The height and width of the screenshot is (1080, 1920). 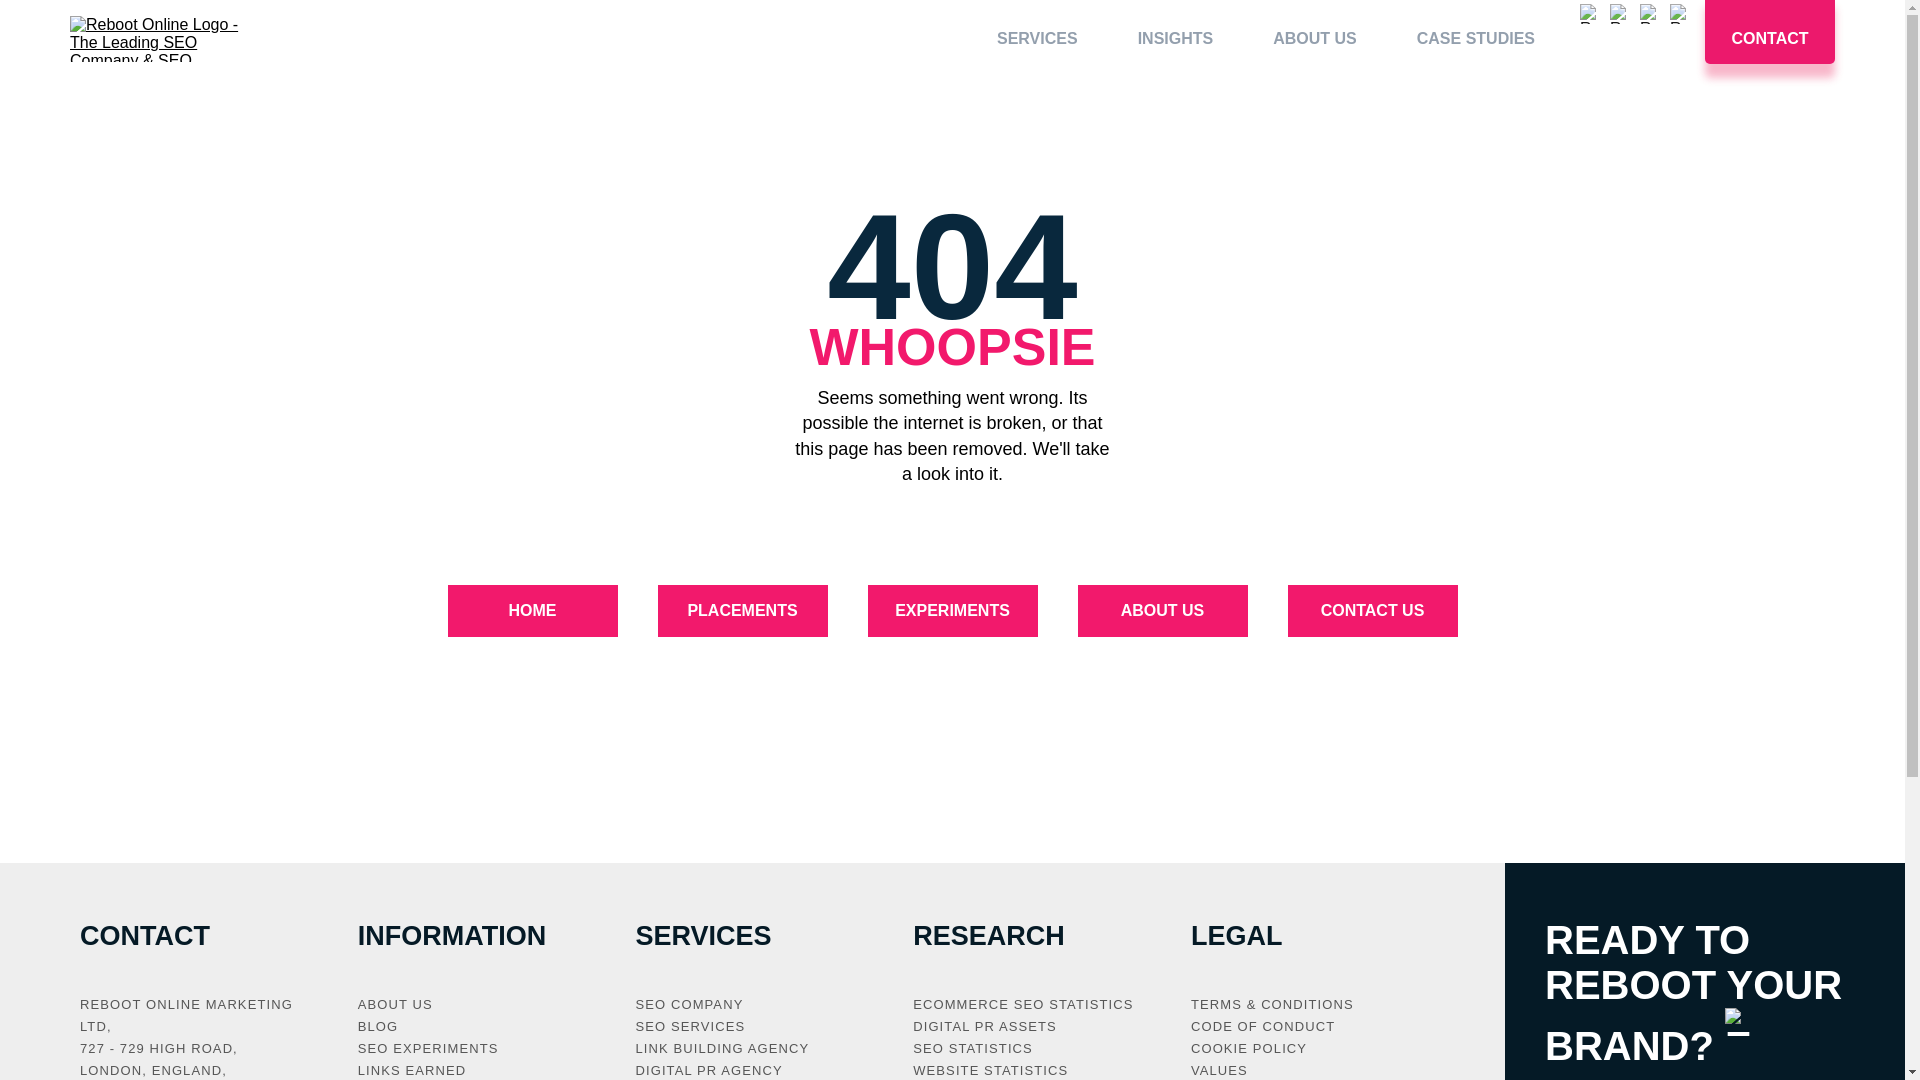 I want to click on Placements, so click(x=742, y=611).